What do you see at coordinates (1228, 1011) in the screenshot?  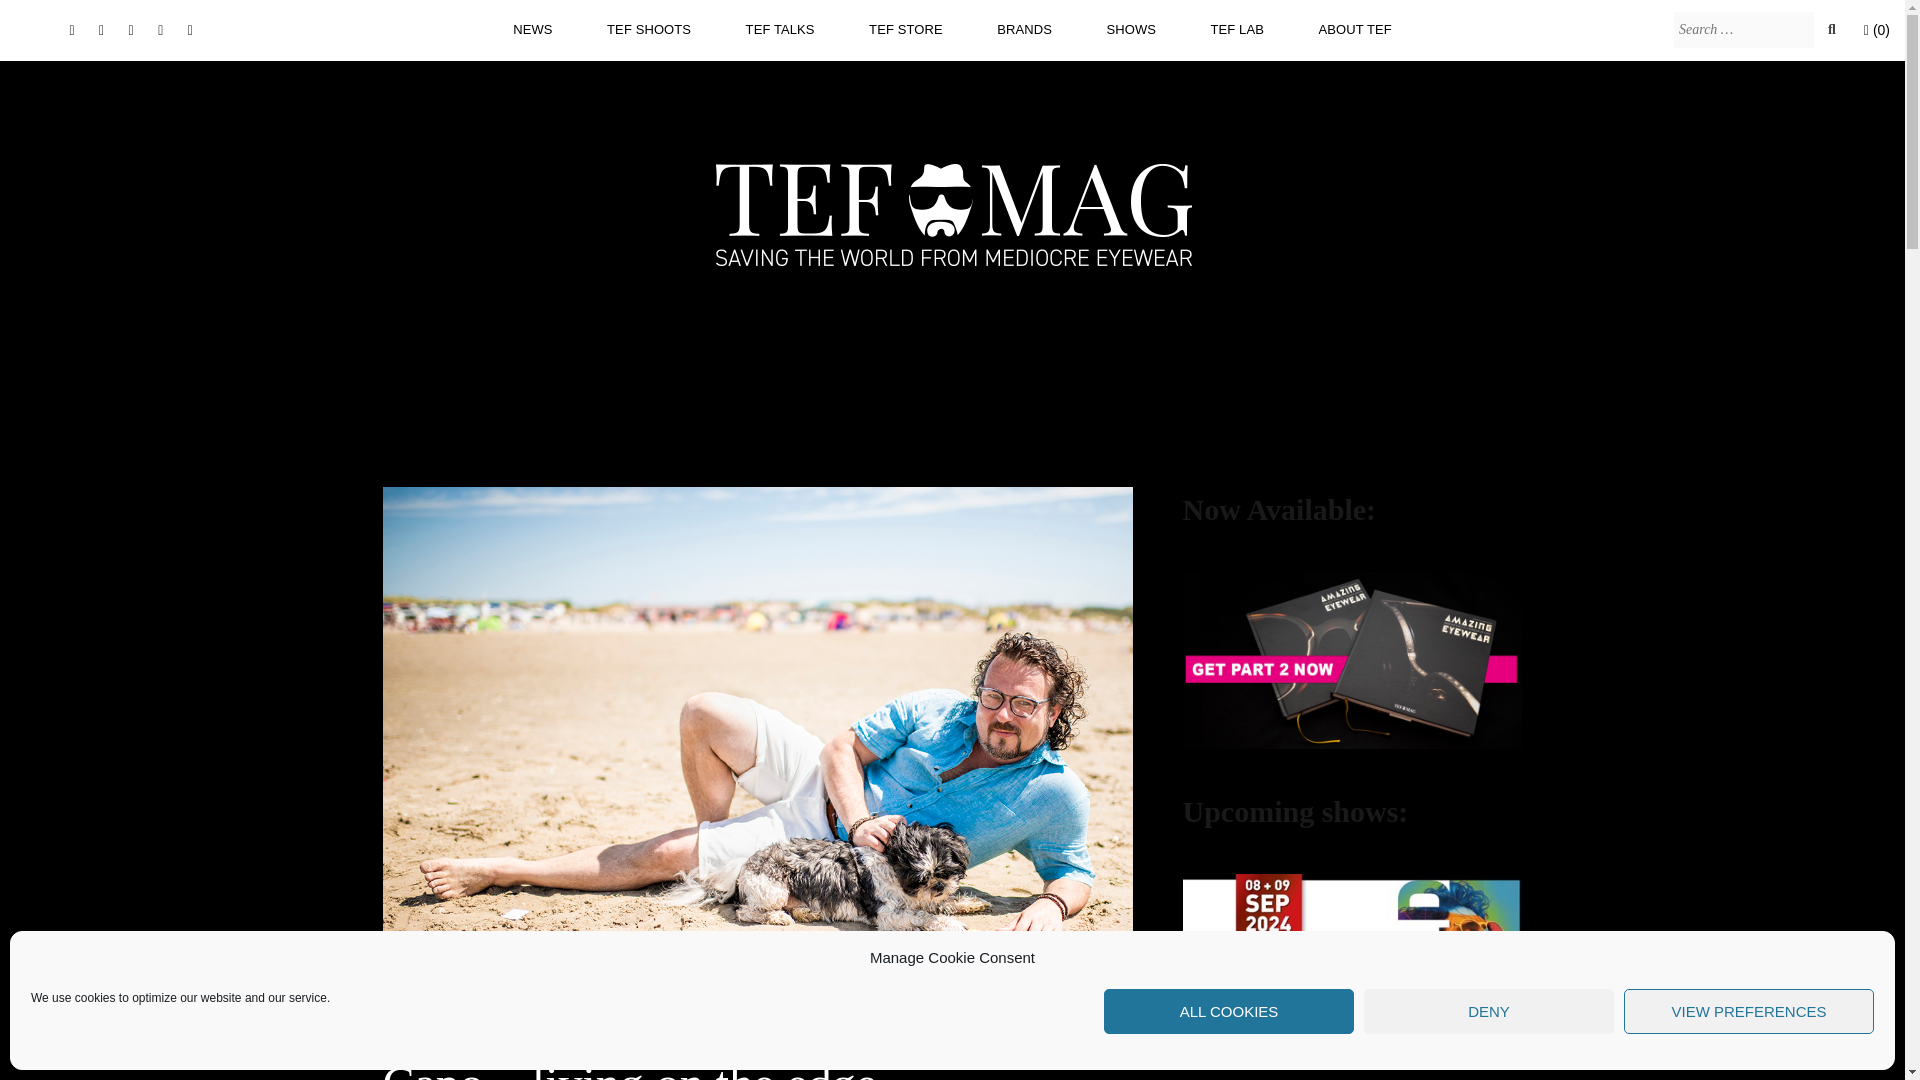 I see `ALL COOKIES` at bounding box center [1228, 1011].